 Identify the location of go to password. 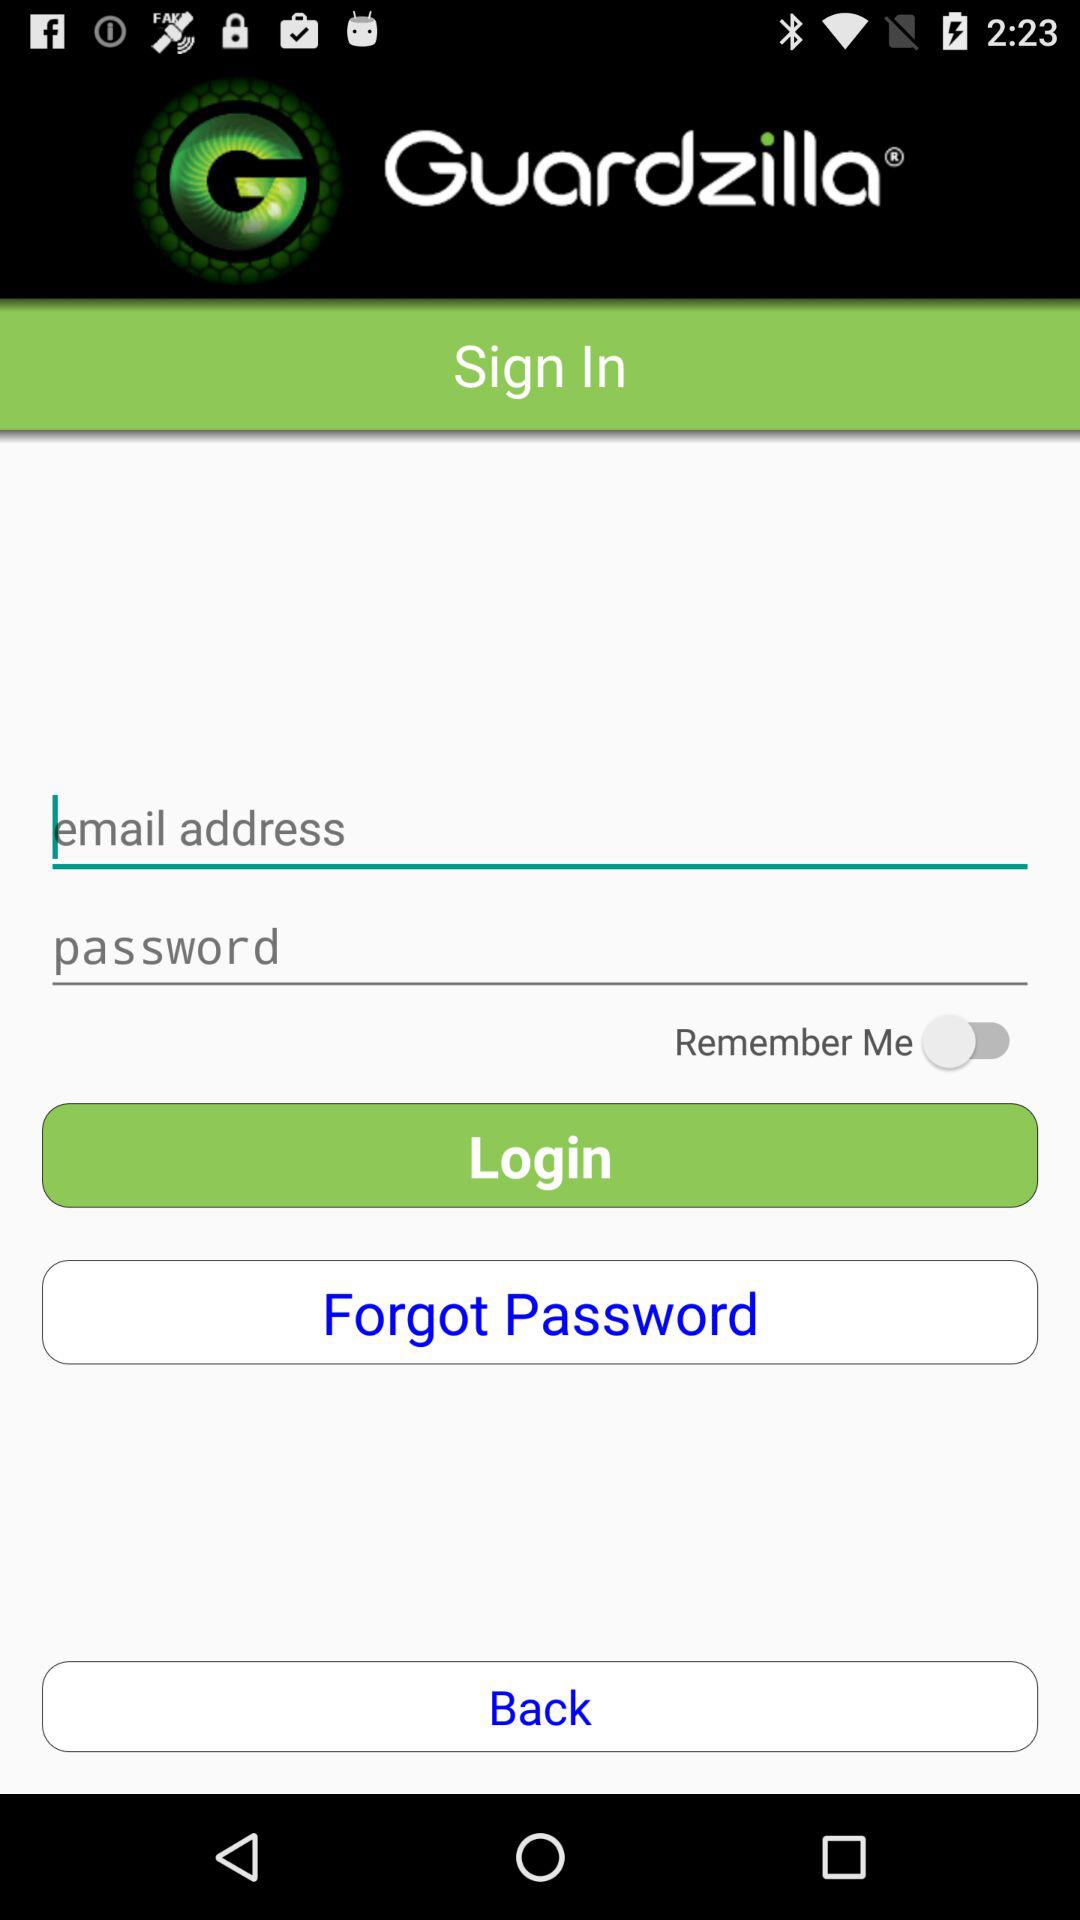
(540, 946).